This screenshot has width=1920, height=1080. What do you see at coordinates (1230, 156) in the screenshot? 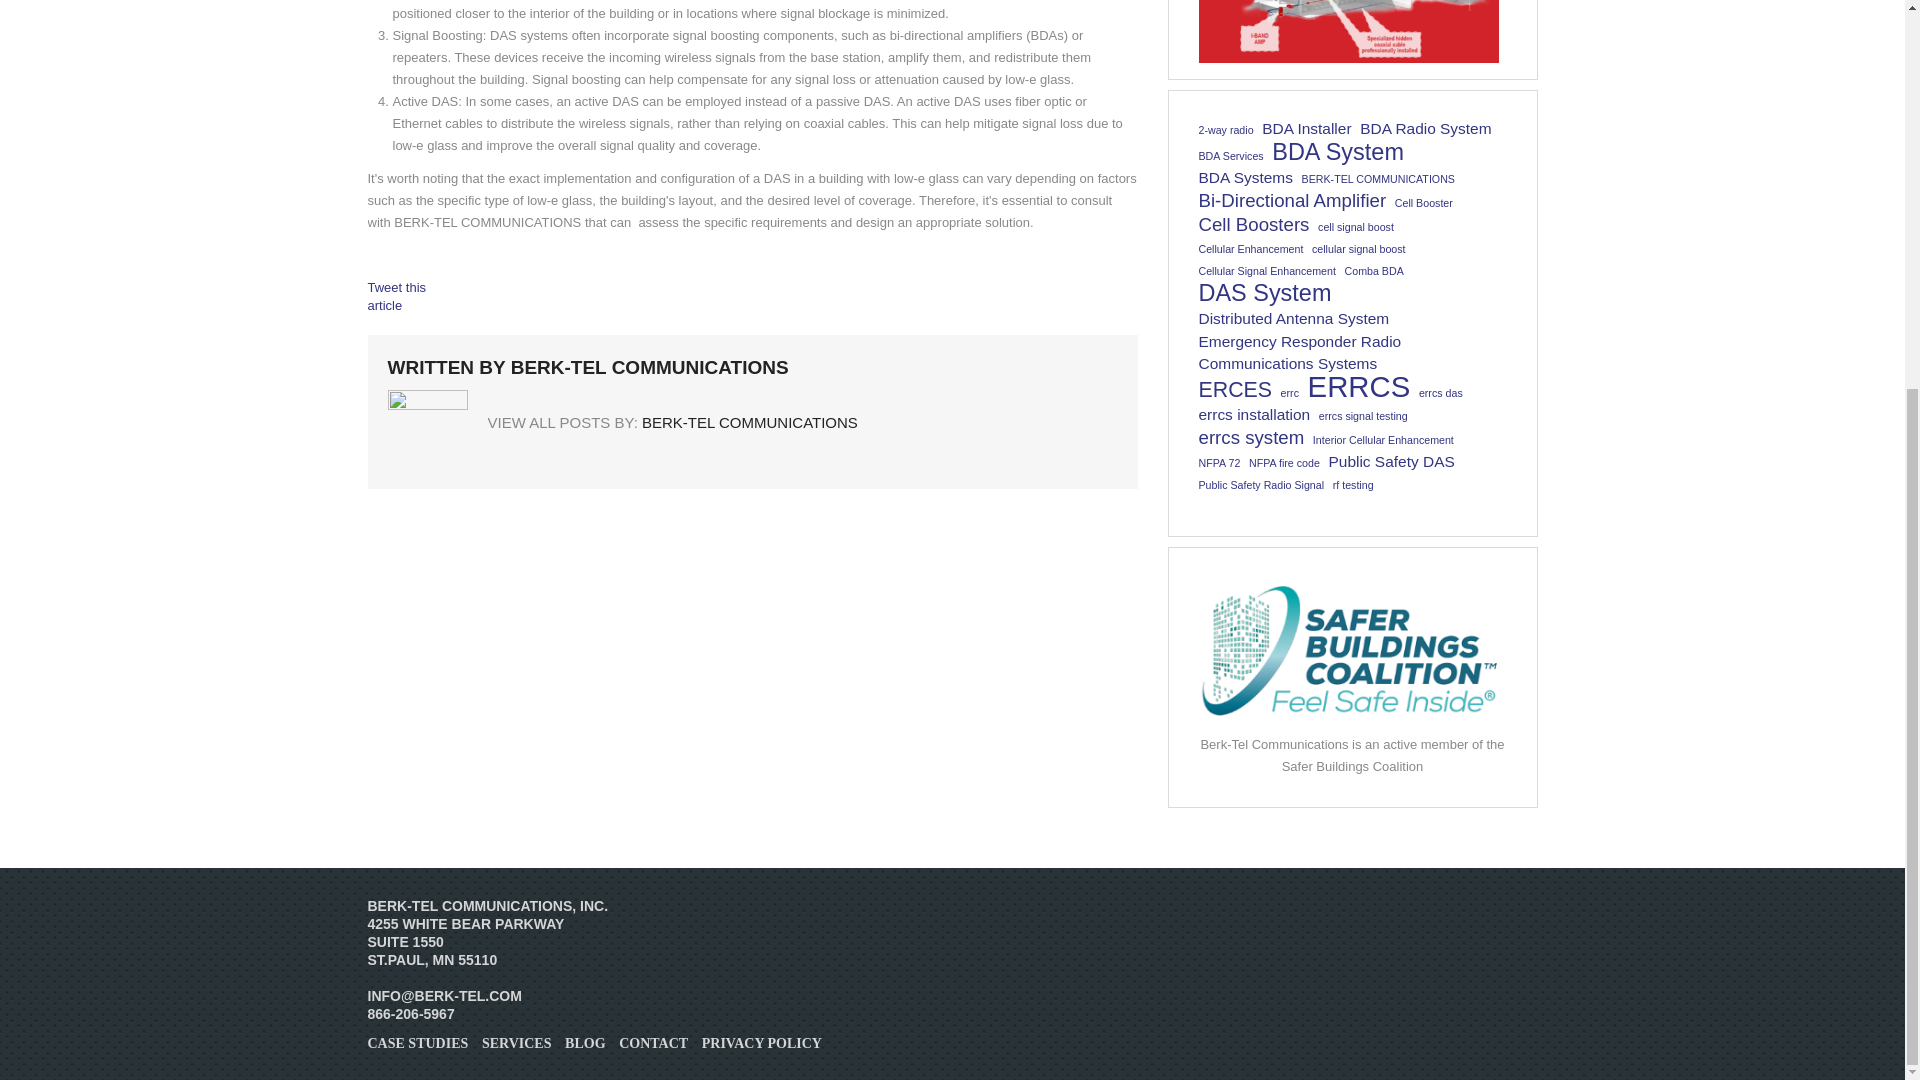
I see `BDA Services` at bounding box center [1230, 156].